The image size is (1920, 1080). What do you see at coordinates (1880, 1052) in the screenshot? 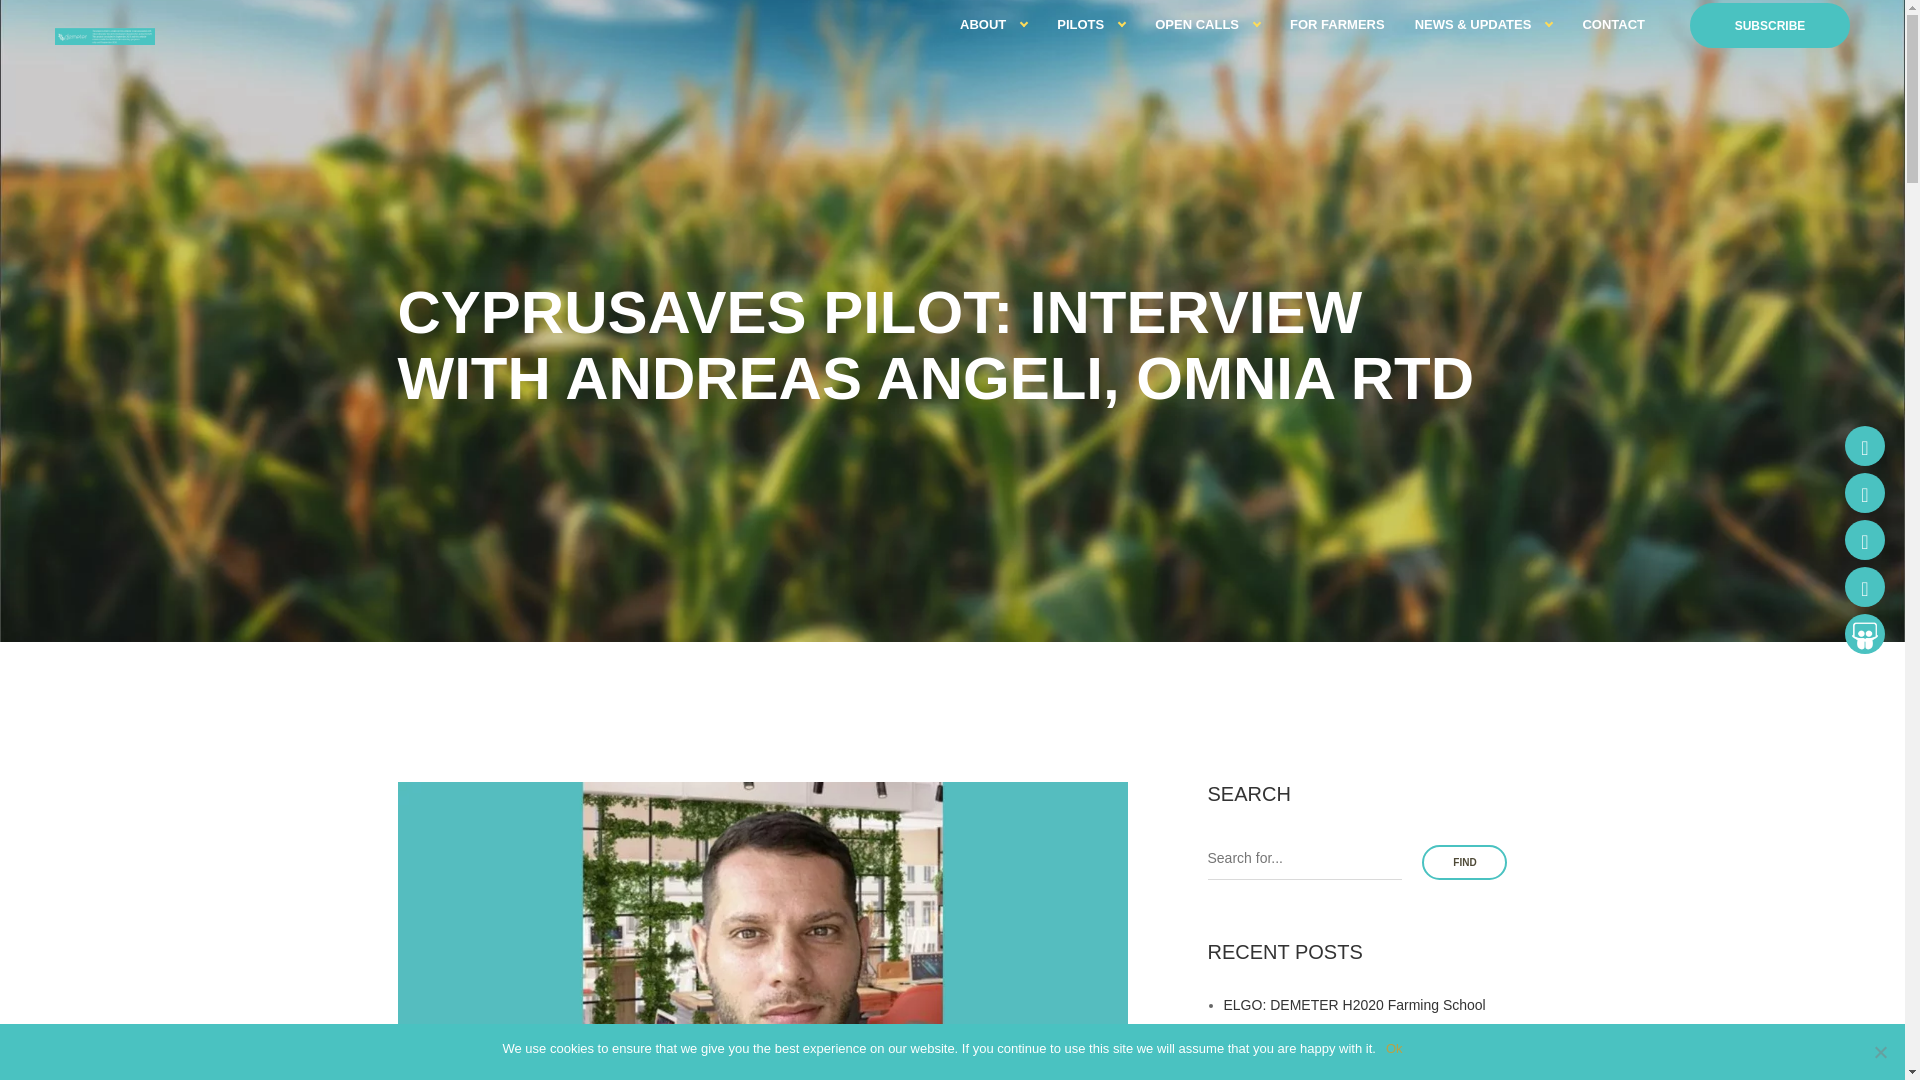
I see `No` at bounding box center [1880, 1052].